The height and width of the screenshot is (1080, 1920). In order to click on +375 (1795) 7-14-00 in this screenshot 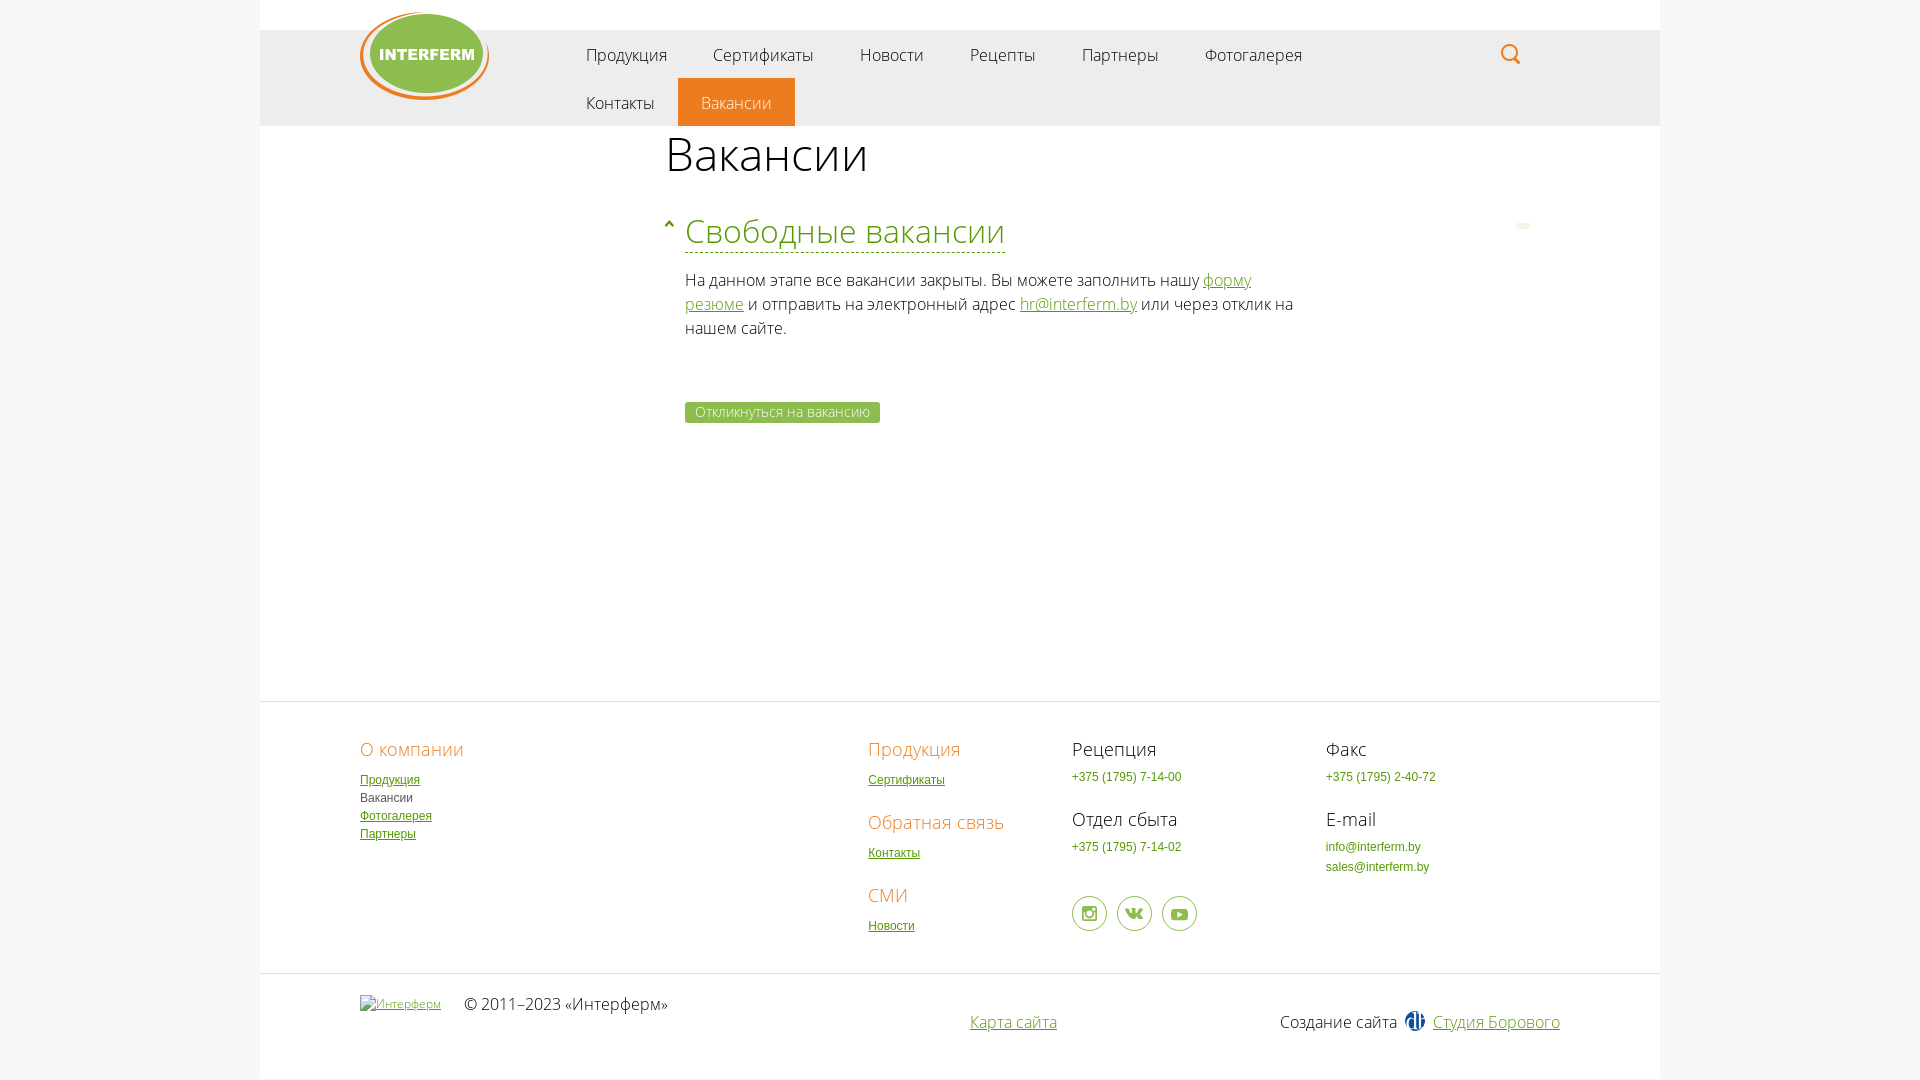, I will do `click(1189, 777)`.